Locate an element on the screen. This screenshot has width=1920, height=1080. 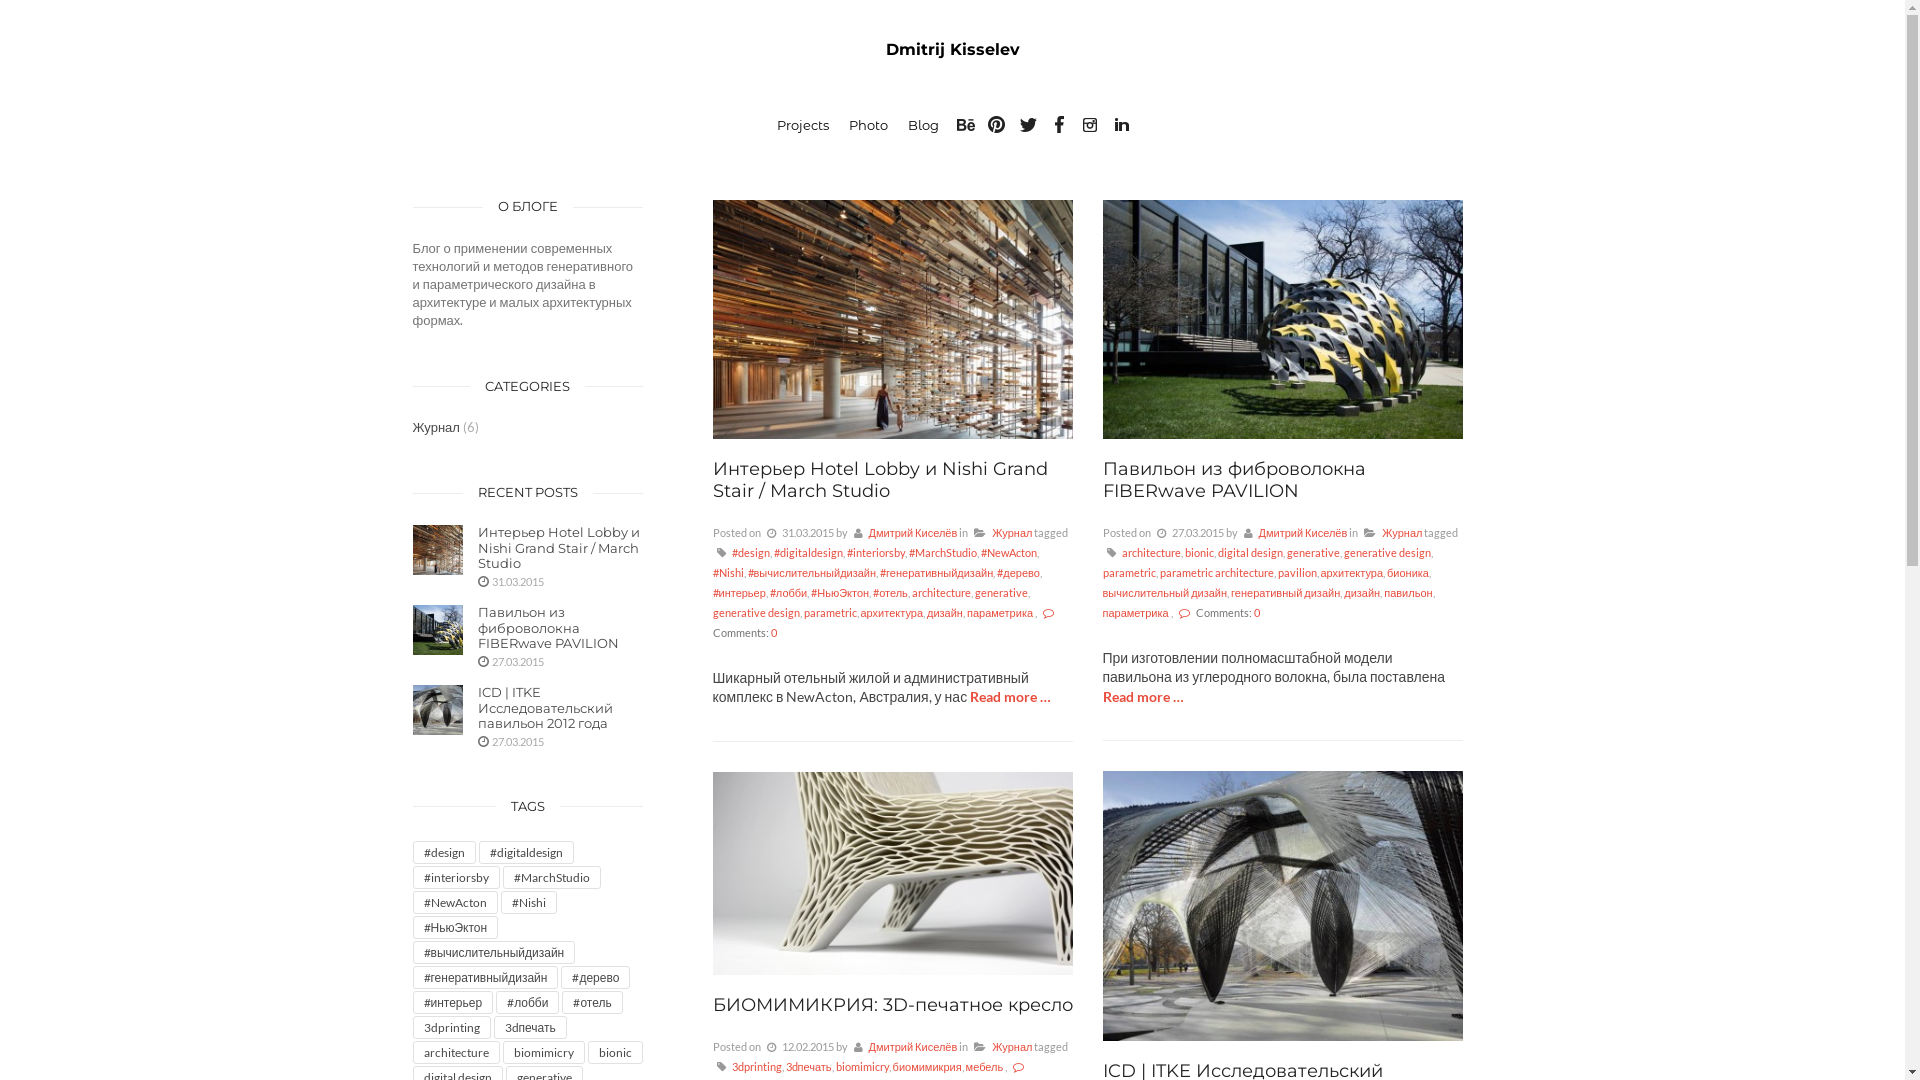
pavilion is located at coordinates (1298, 572).